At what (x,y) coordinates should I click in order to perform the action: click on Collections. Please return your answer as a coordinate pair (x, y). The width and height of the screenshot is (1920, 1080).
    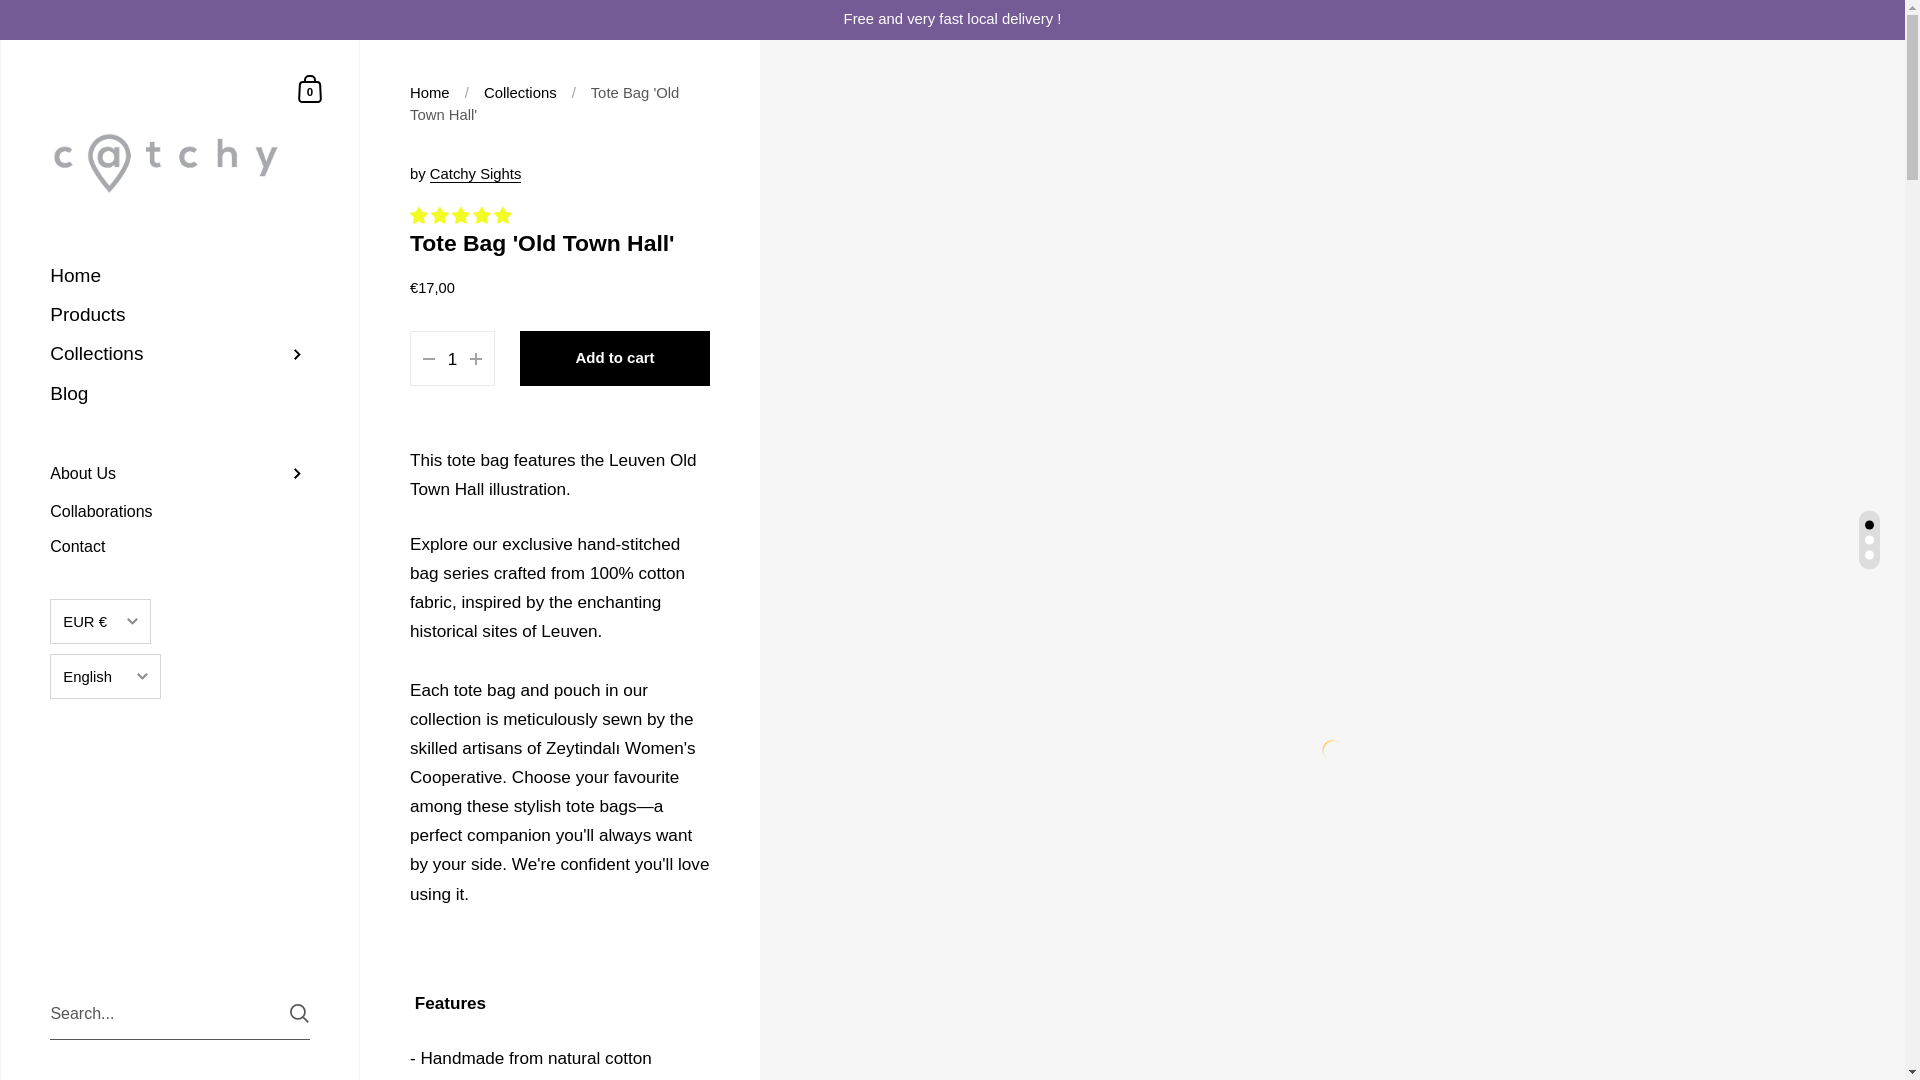
    Looking at the image, I should click on (180, 354).